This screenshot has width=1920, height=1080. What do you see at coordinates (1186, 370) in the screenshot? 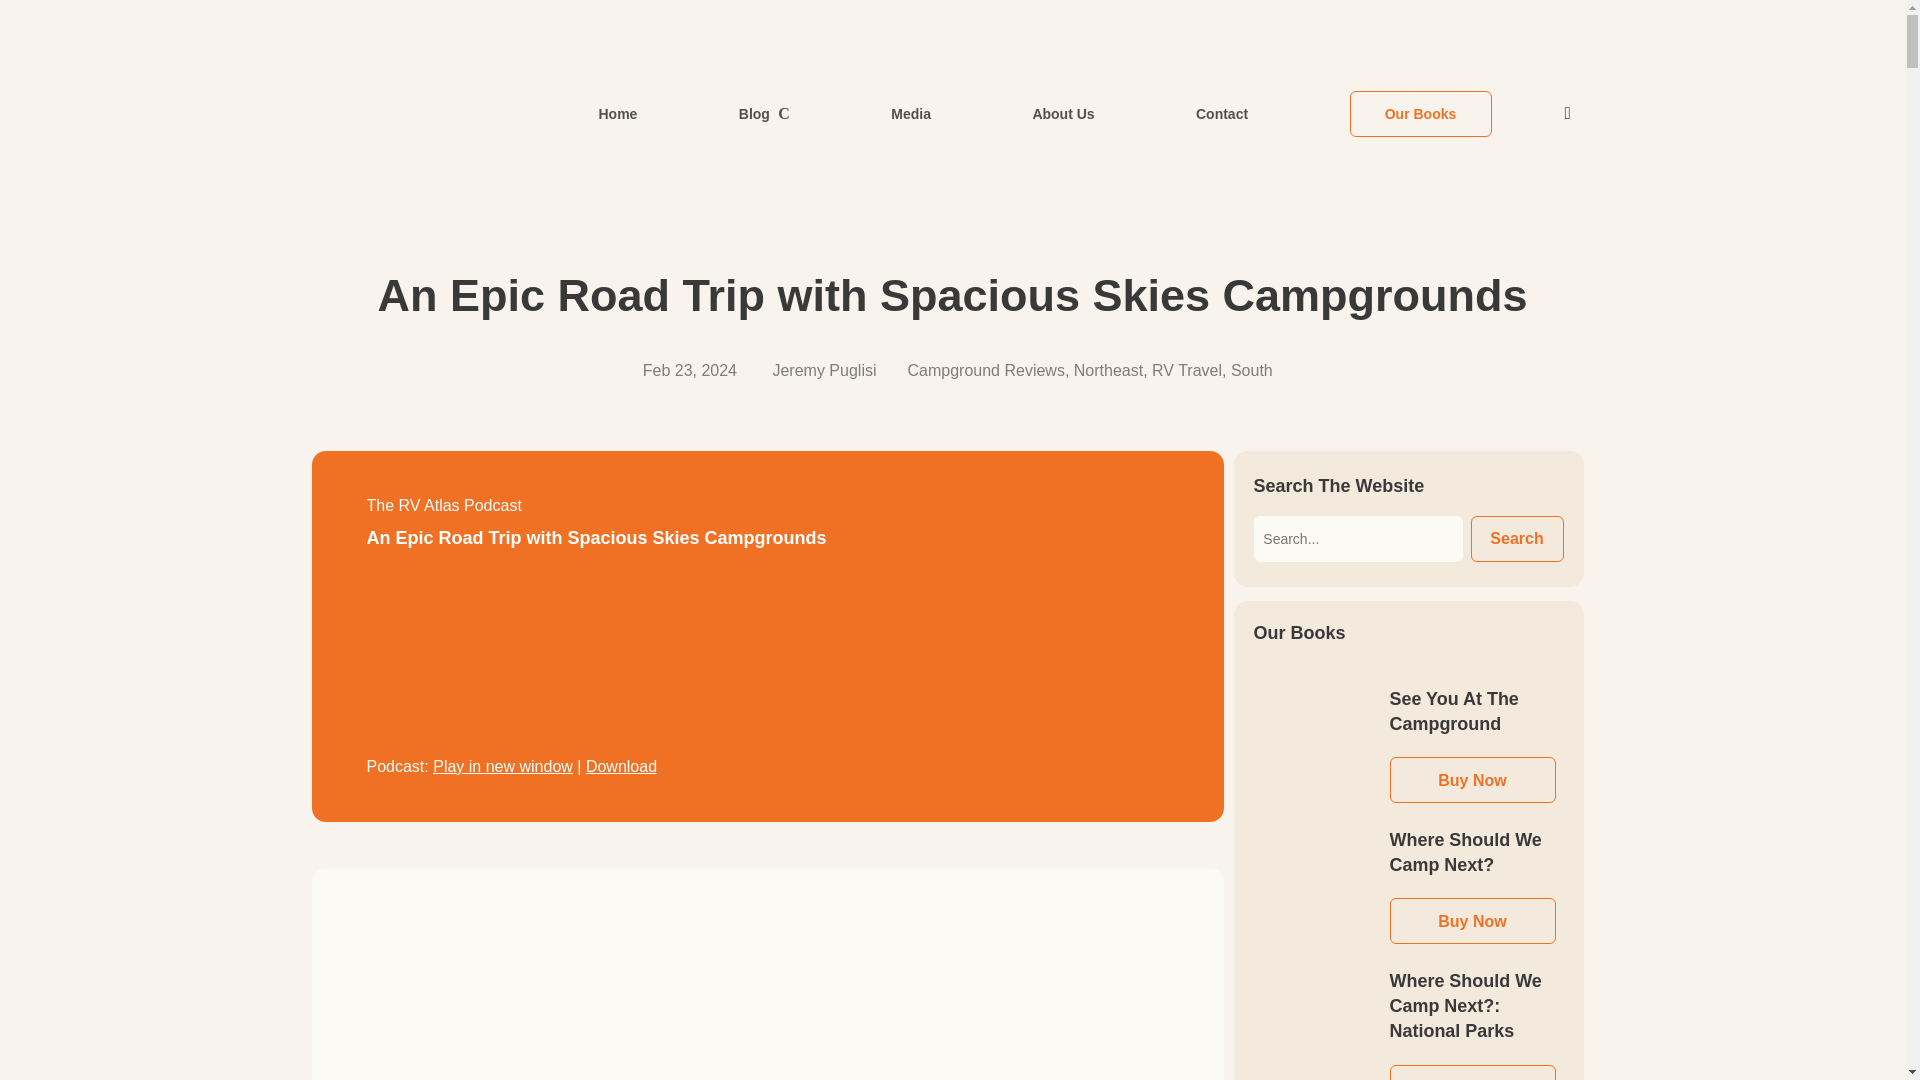
I see `RV Travel` at bounding box center [1186, 370].